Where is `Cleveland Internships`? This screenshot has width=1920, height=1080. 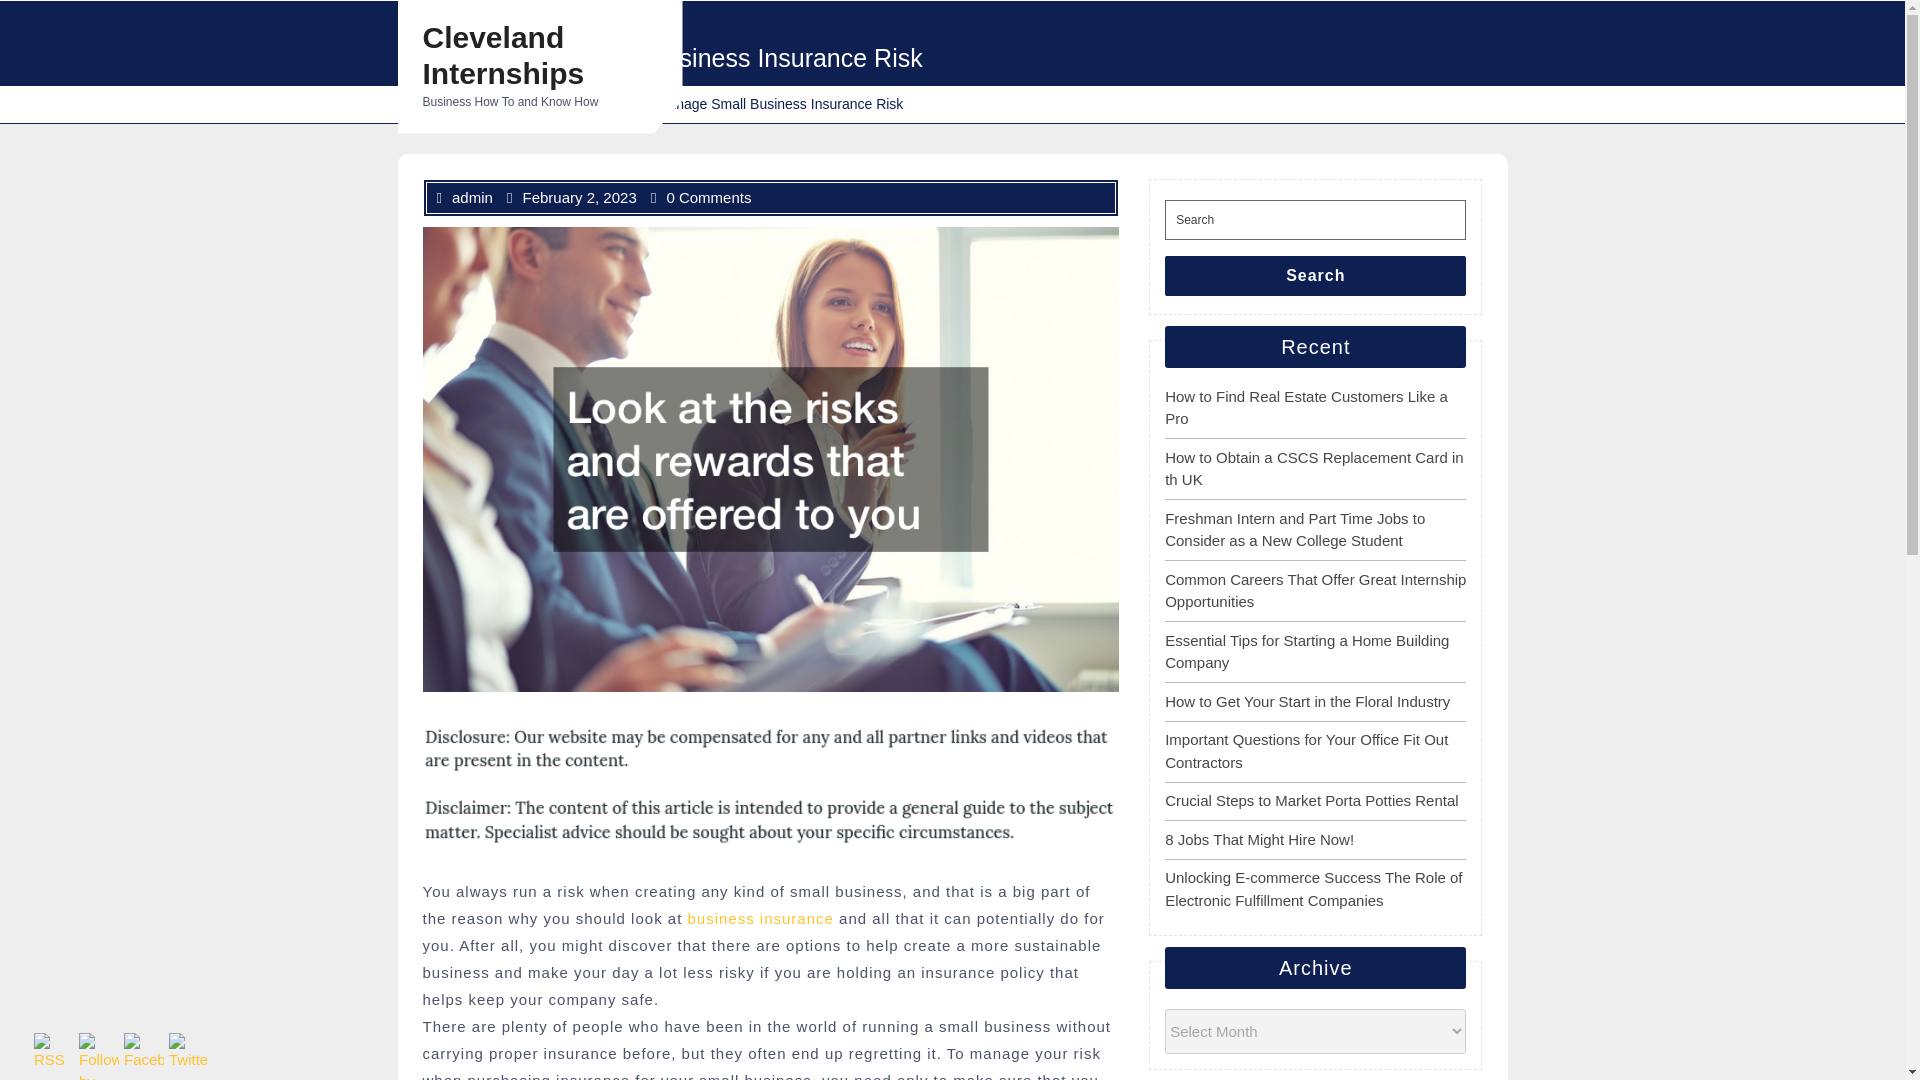 Cleveland Internships is located at coordinates (502, 54).